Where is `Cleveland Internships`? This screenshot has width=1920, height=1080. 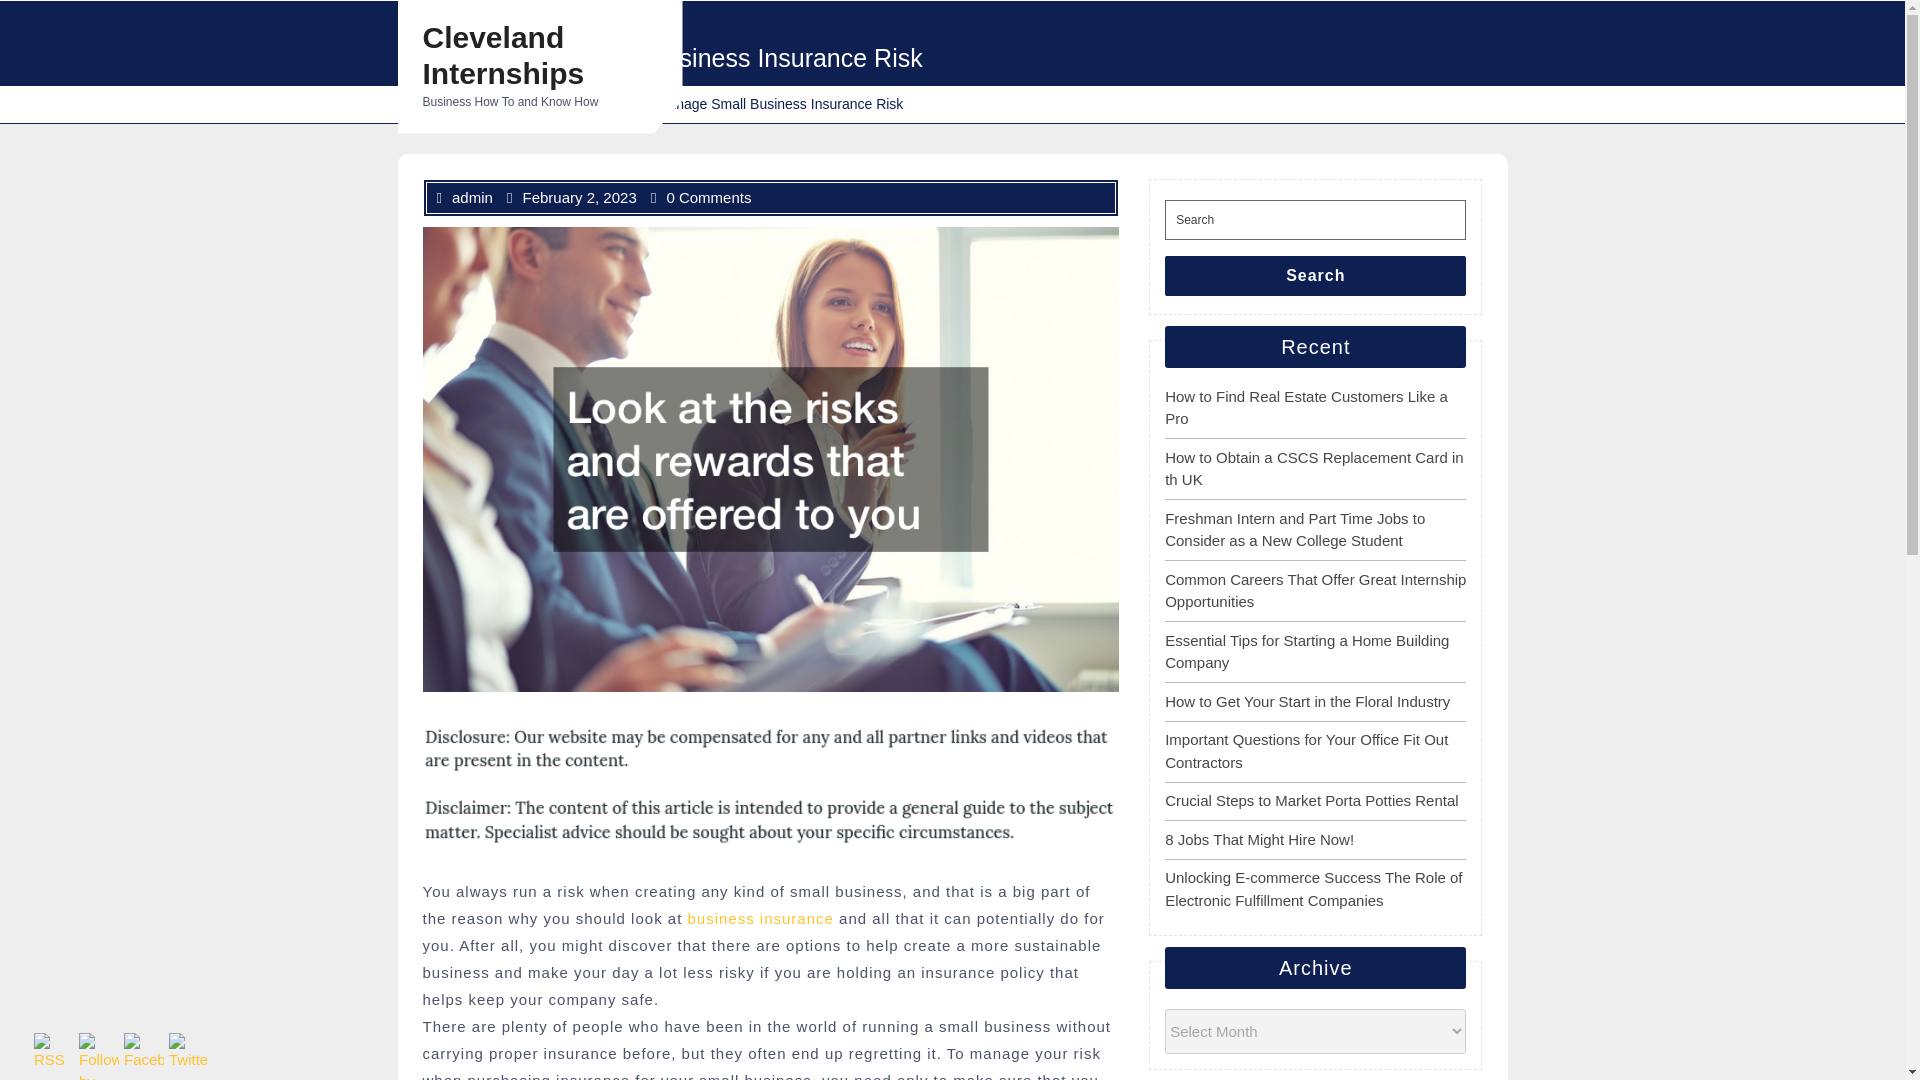 Cleveland Internships is located at coordinates (502, 54).